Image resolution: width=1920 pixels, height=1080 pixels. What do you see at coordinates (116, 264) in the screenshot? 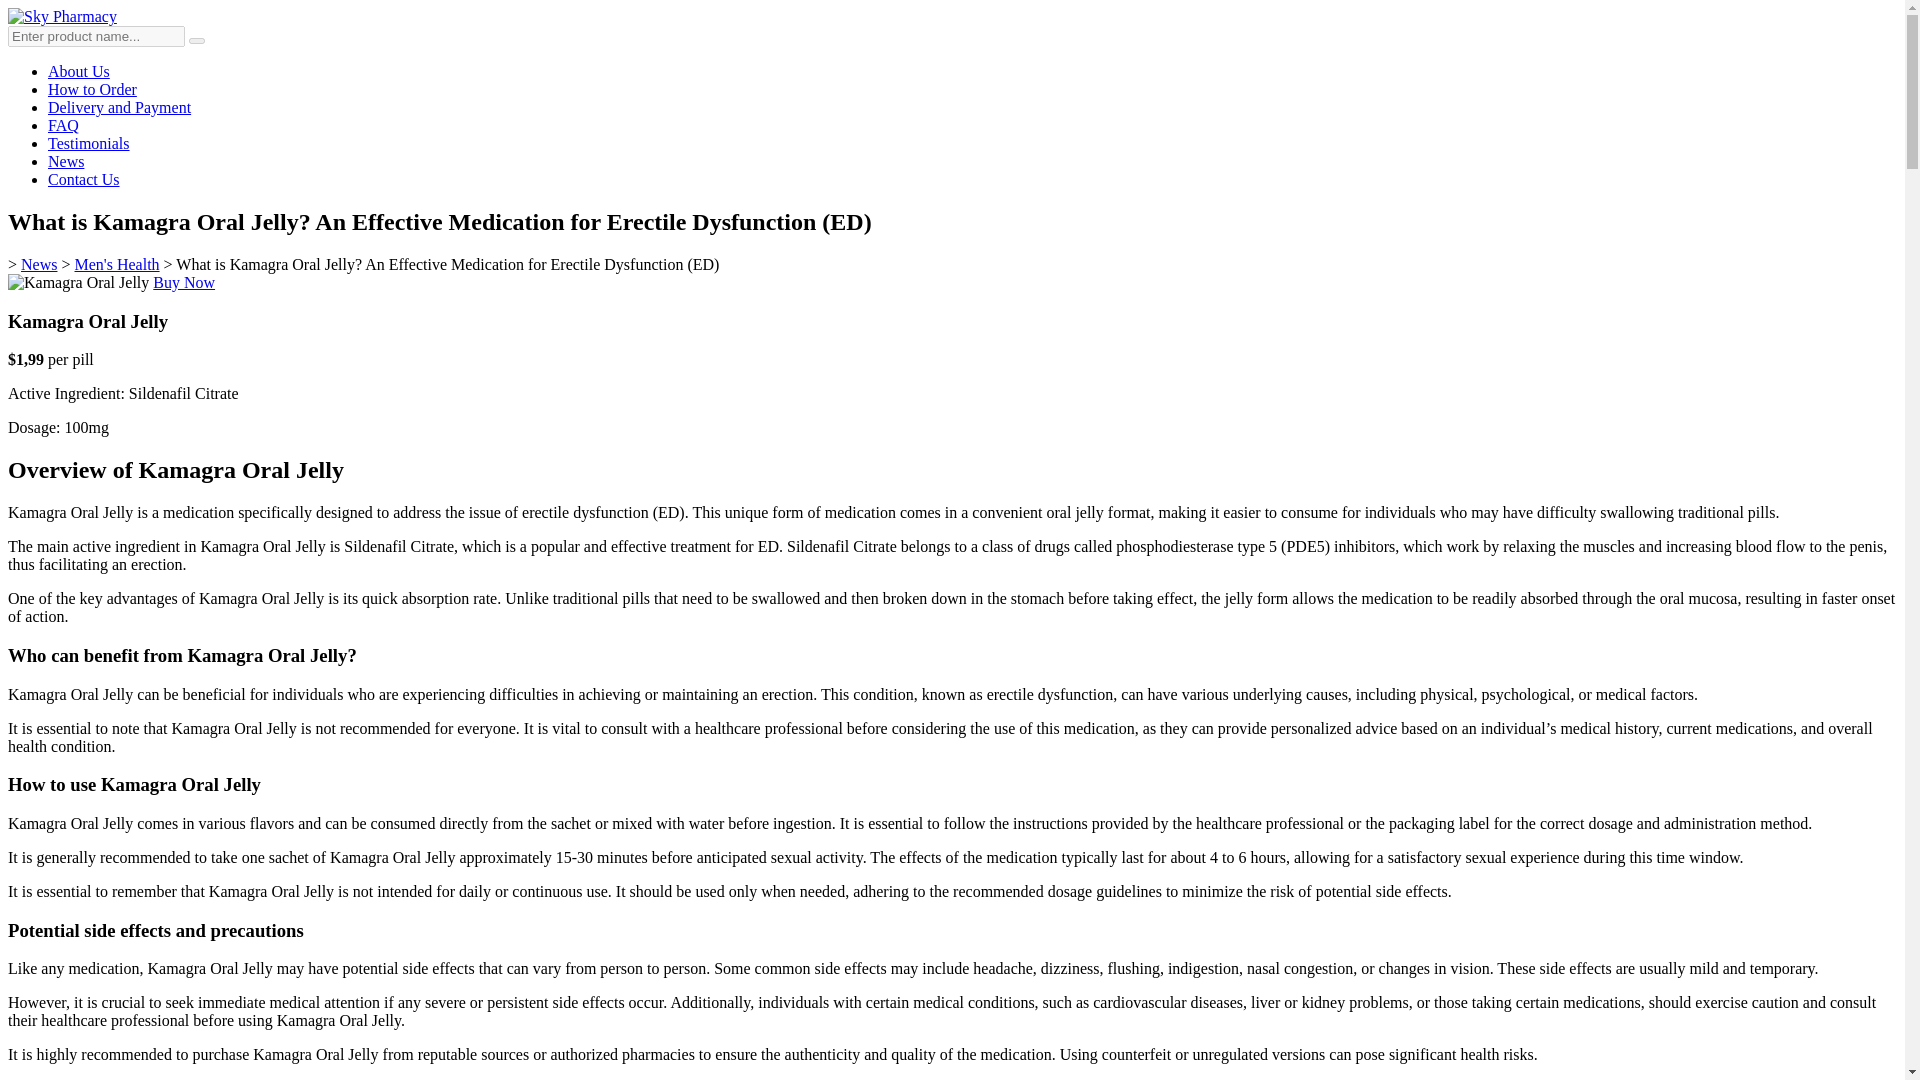
I see `Men's Health` at bounding box center [116, 264].